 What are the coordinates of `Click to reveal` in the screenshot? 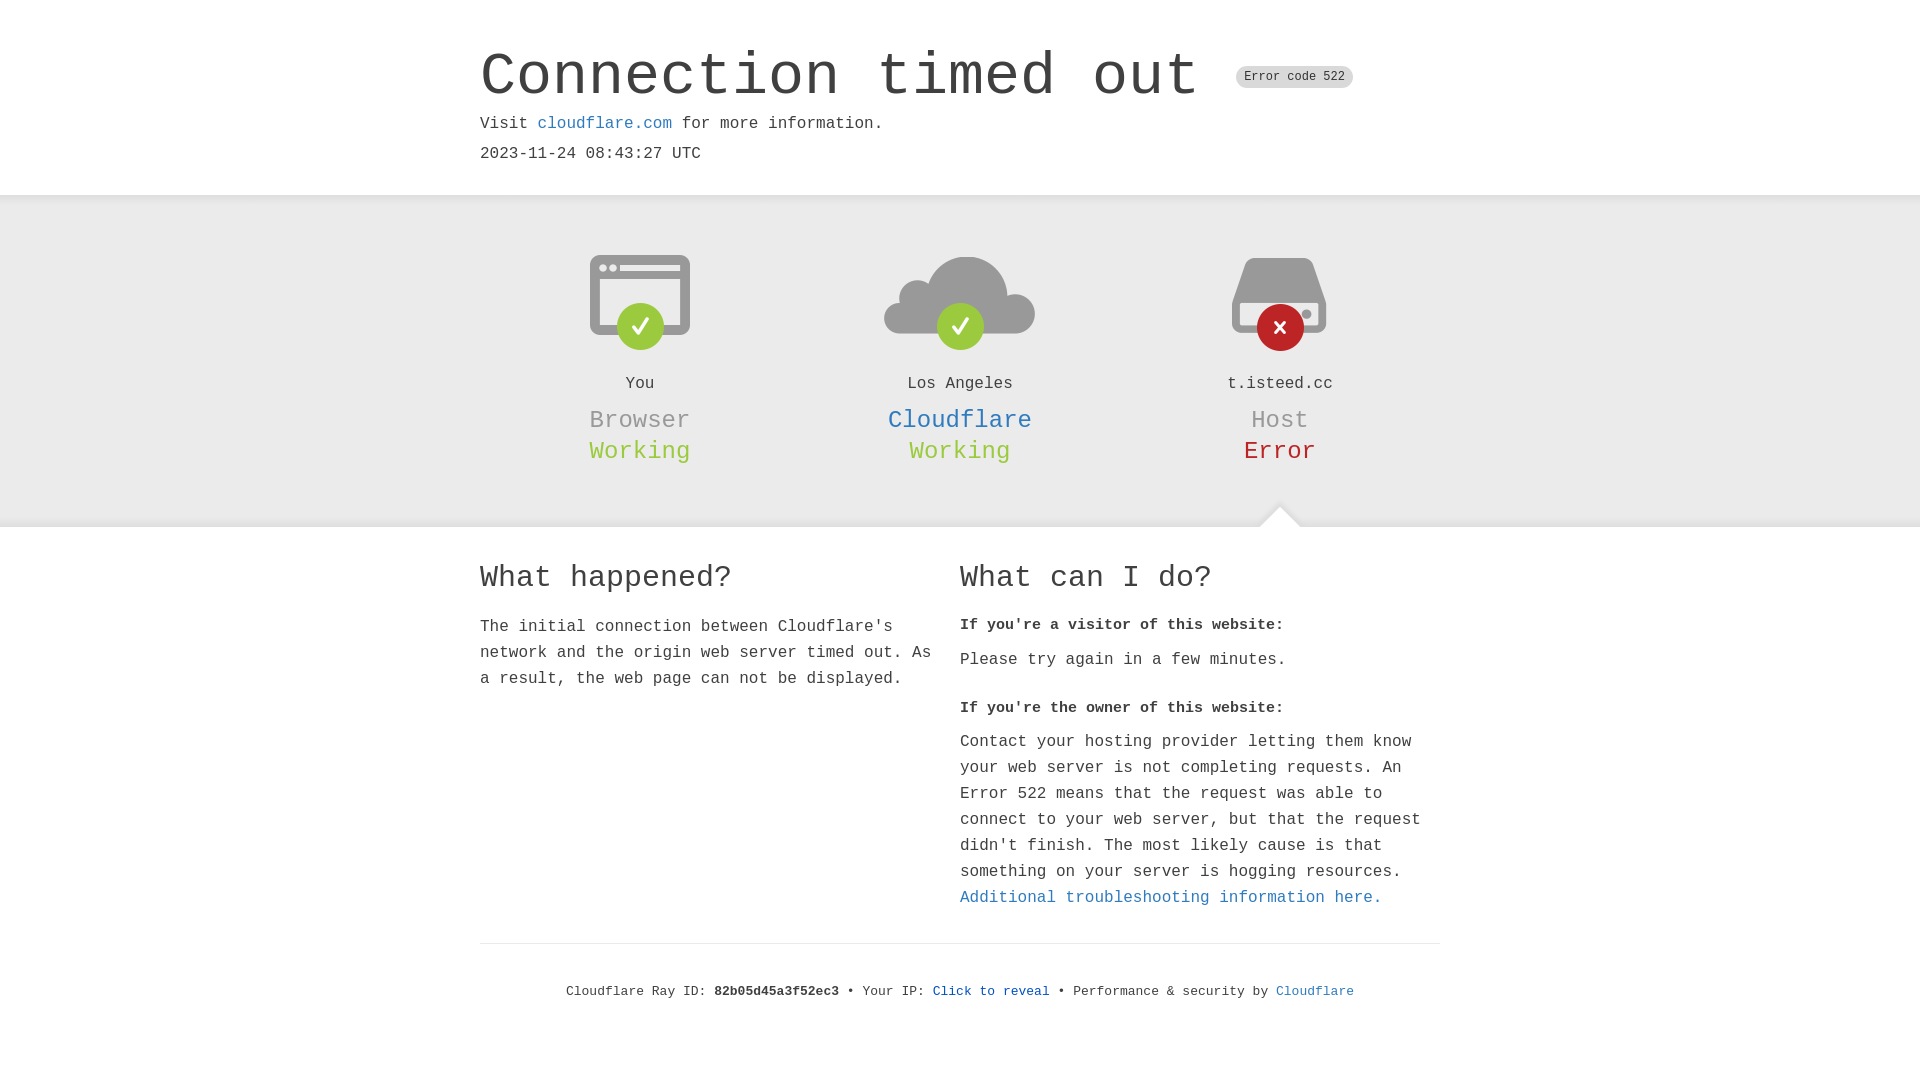 It's located at (992, 992).